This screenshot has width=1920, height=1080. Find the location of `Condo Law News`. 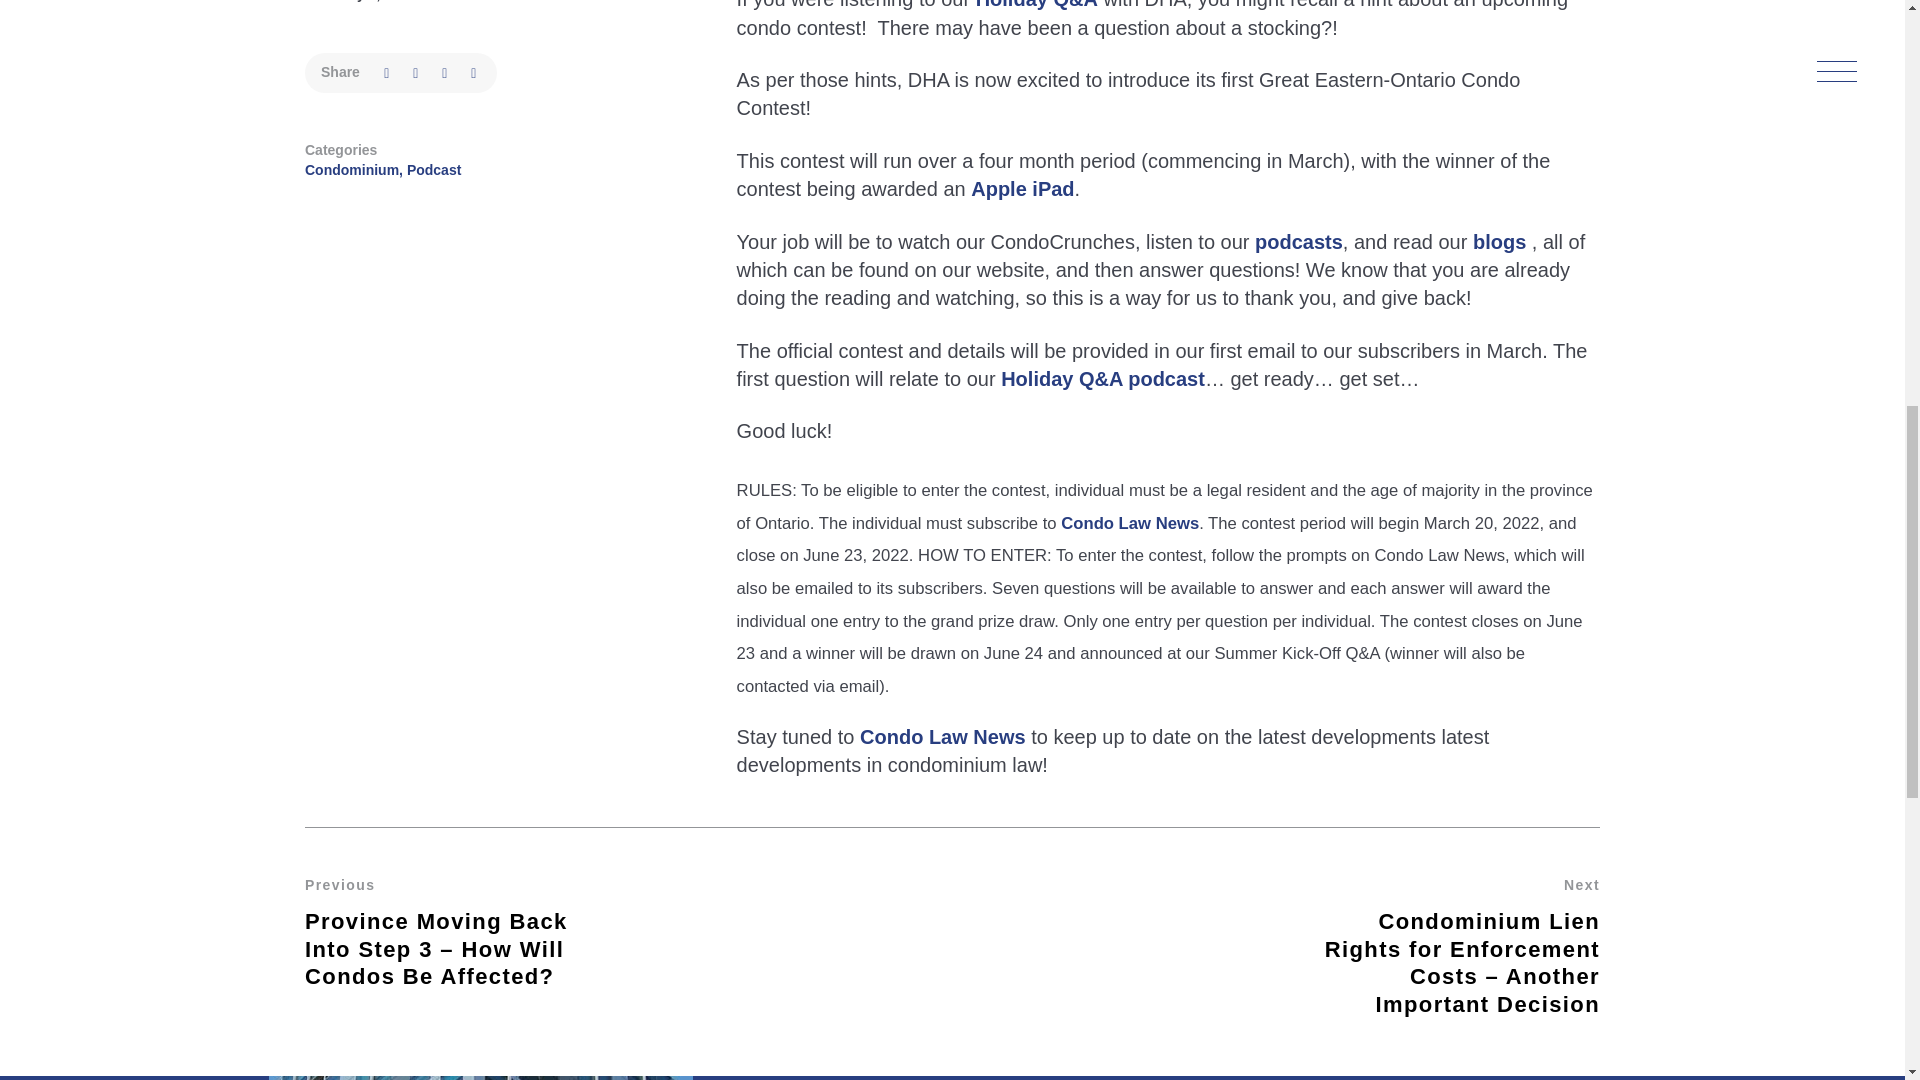

Condo Law News is located at coordinates (942, 736).